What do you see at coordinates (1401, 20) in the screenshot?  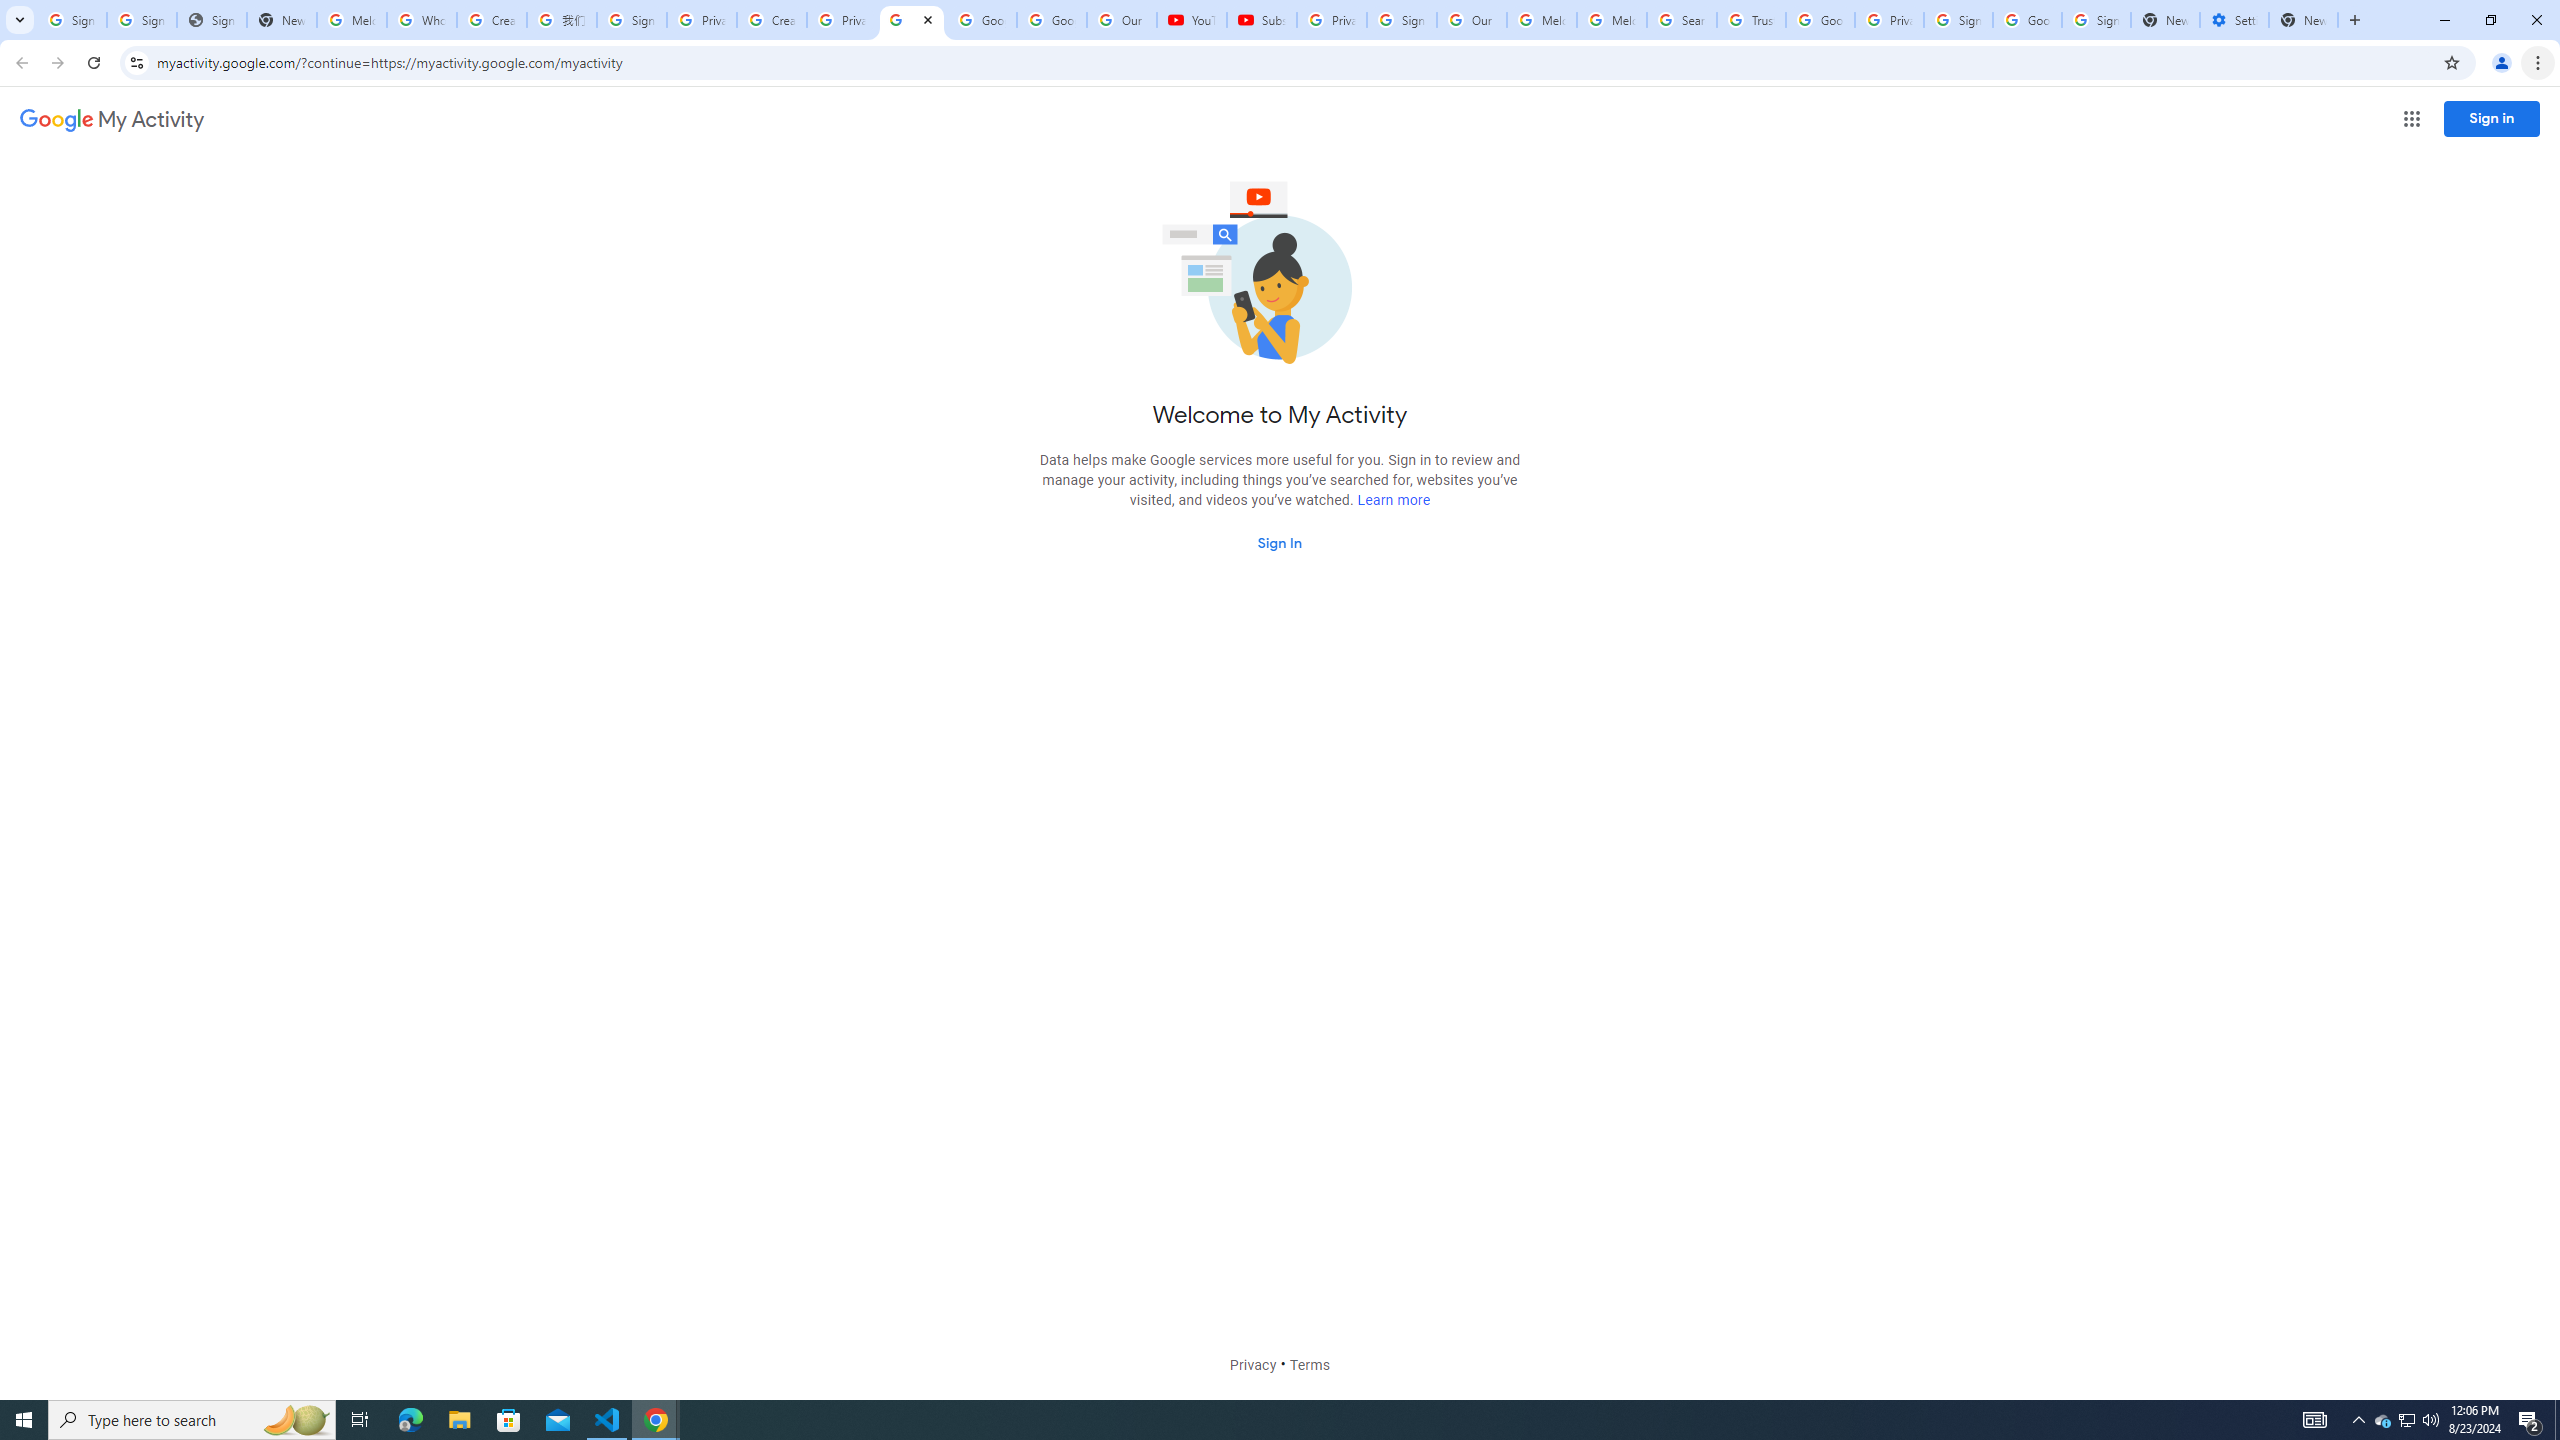 I see `Sign in - Google Accounts` at bounding box center [1401, 20].